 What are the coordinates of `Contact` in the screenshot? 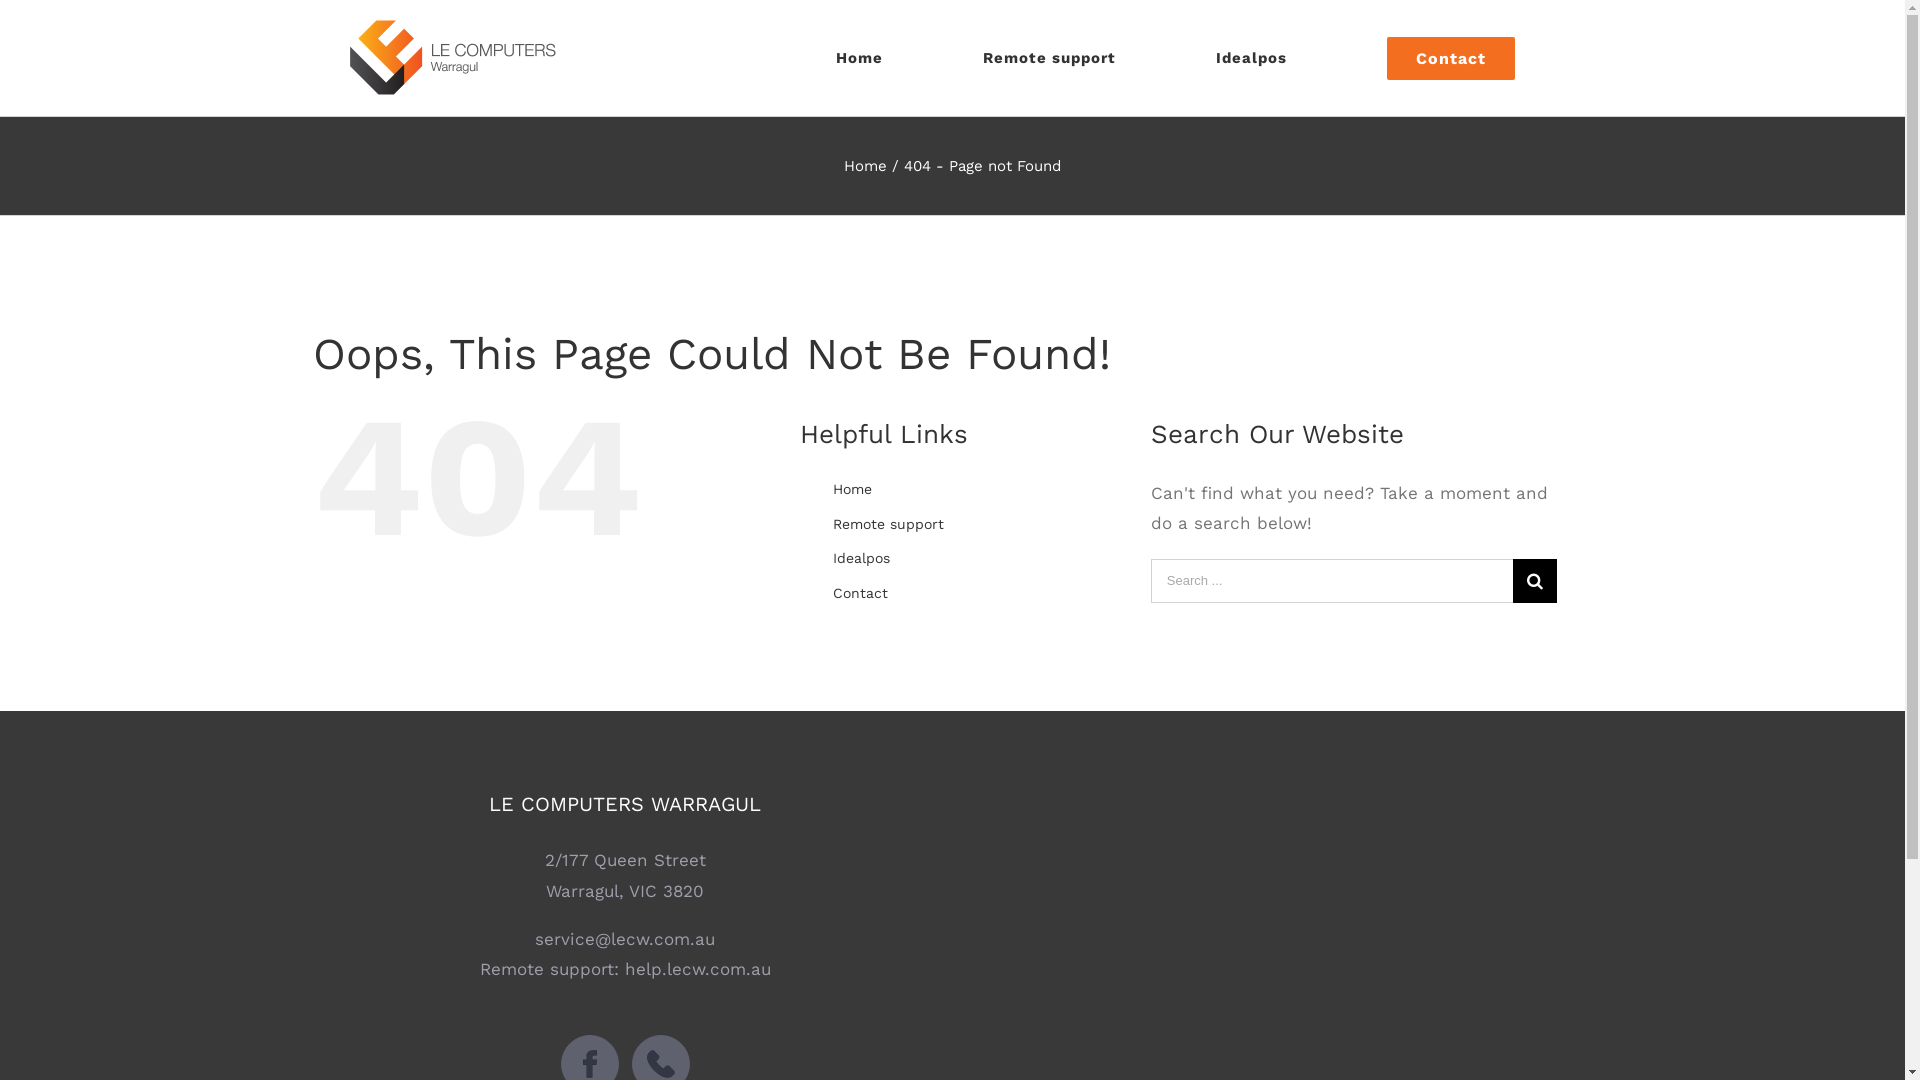 It's located at (860, 593).